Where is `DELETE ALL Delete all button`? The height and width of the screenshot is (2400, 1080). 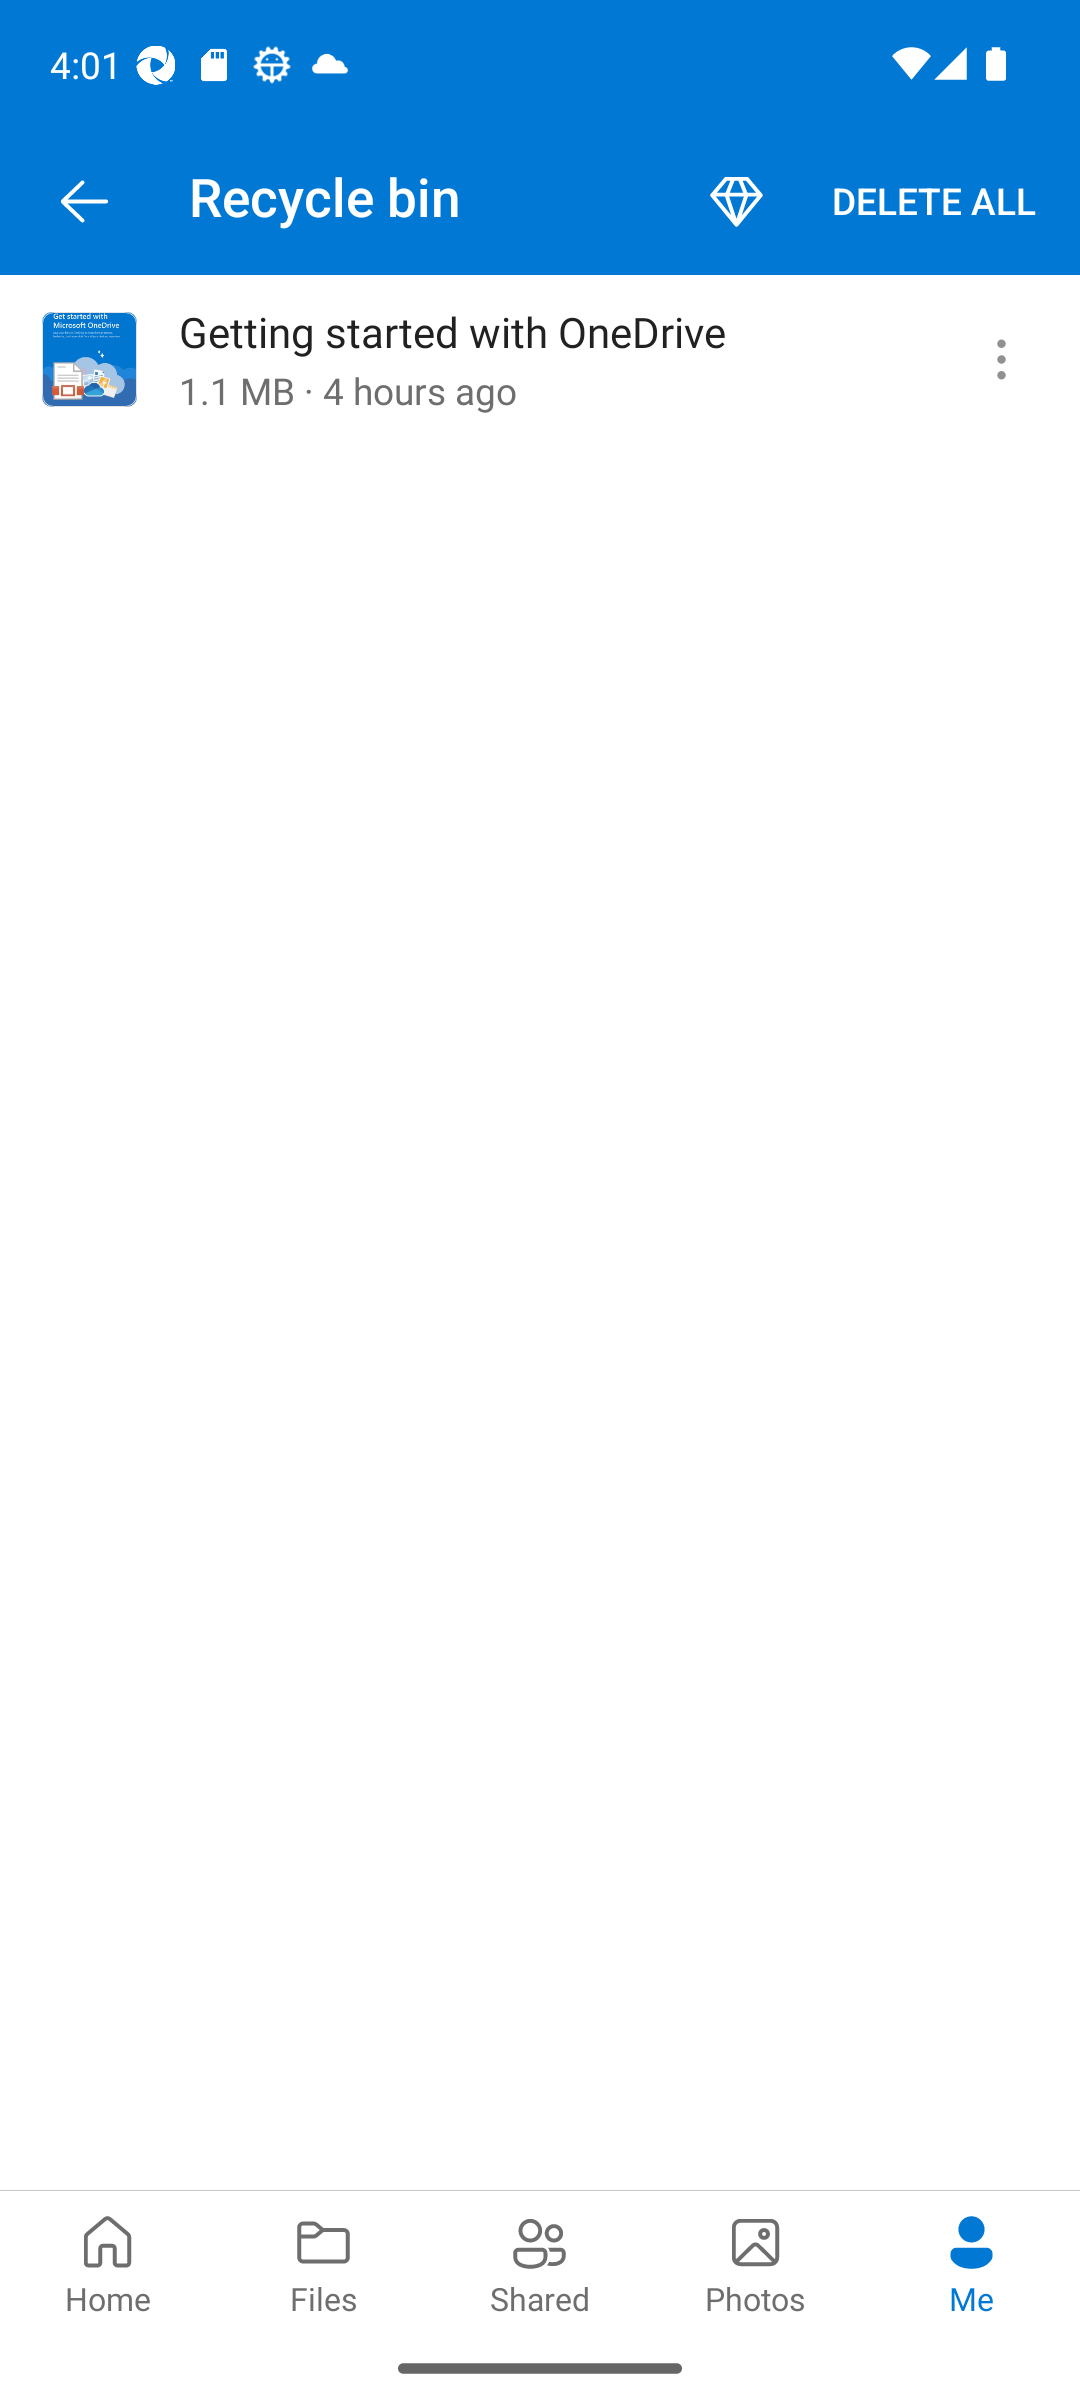
DELETE ALL Delete all button is located at coordinates (934, 202).